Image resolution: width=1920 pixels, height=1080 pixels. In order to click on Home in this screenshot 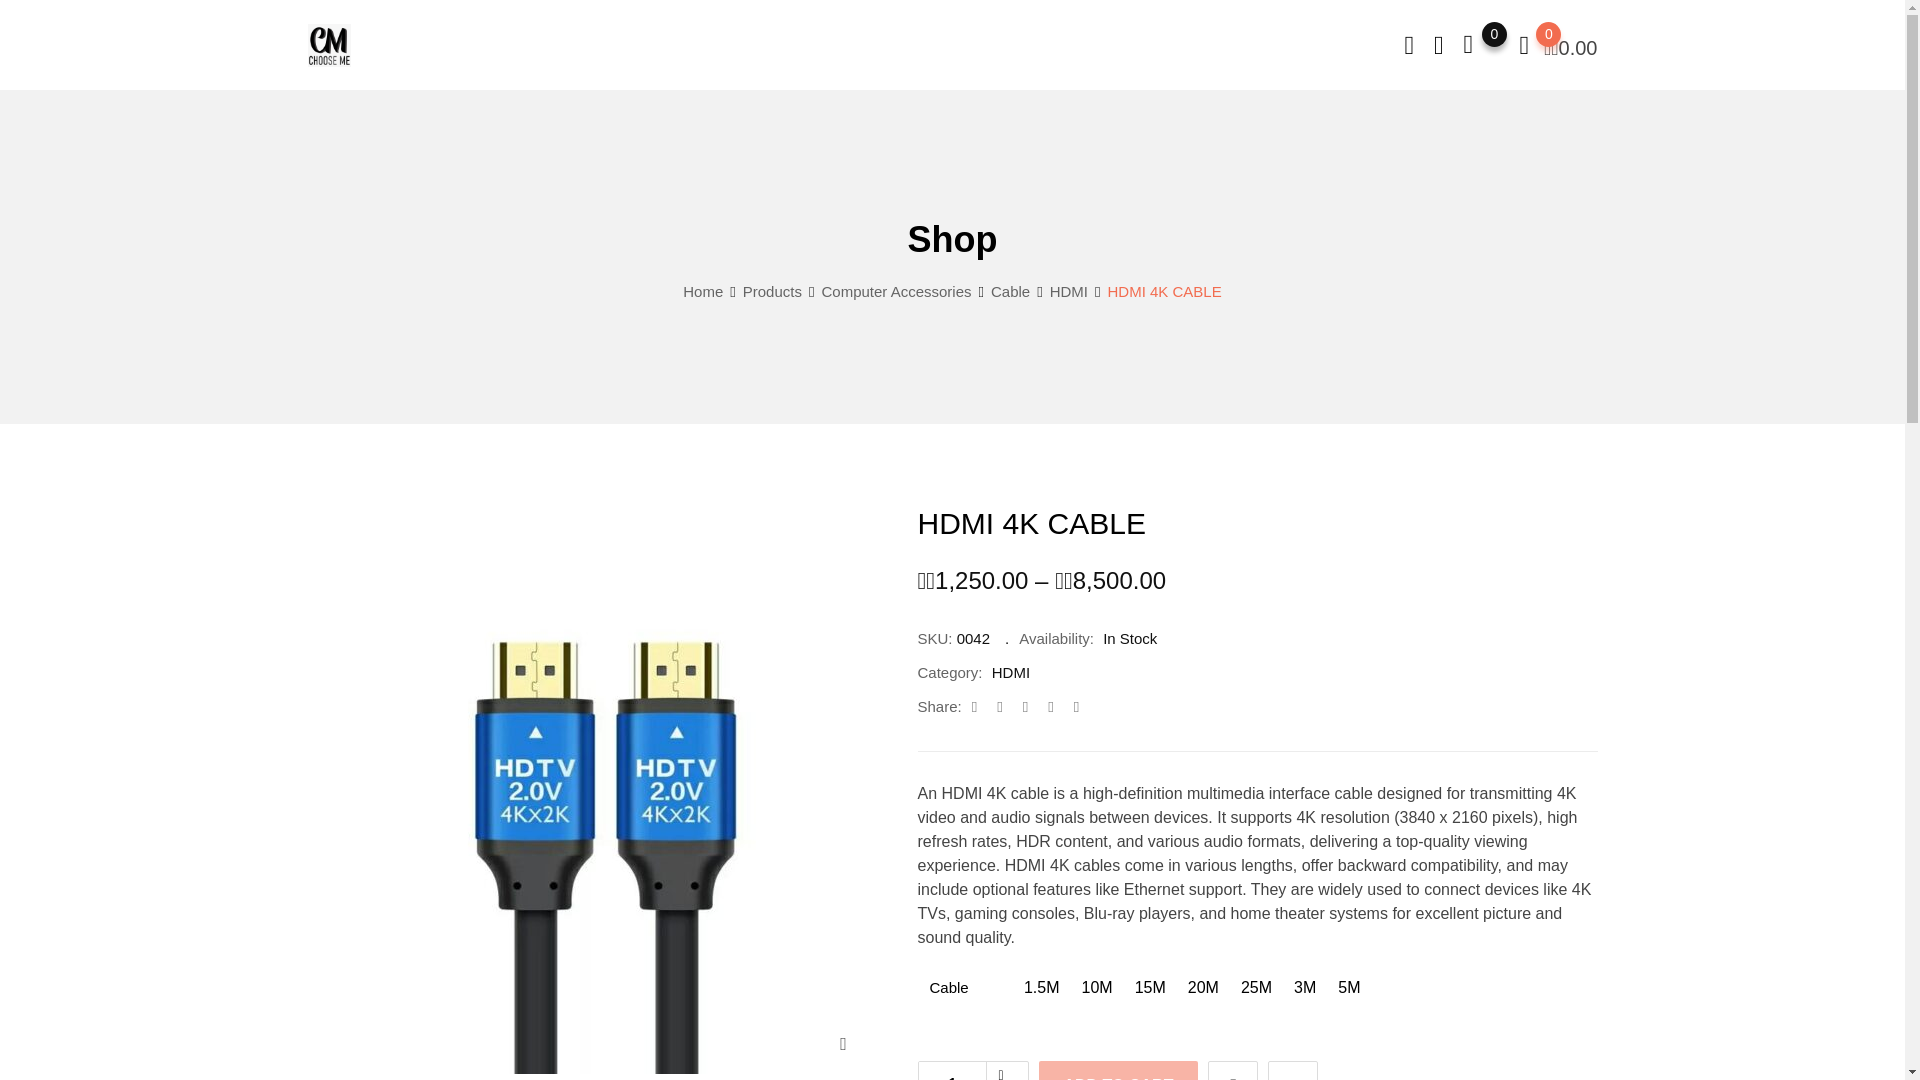, I will do `click(703, 291)`.